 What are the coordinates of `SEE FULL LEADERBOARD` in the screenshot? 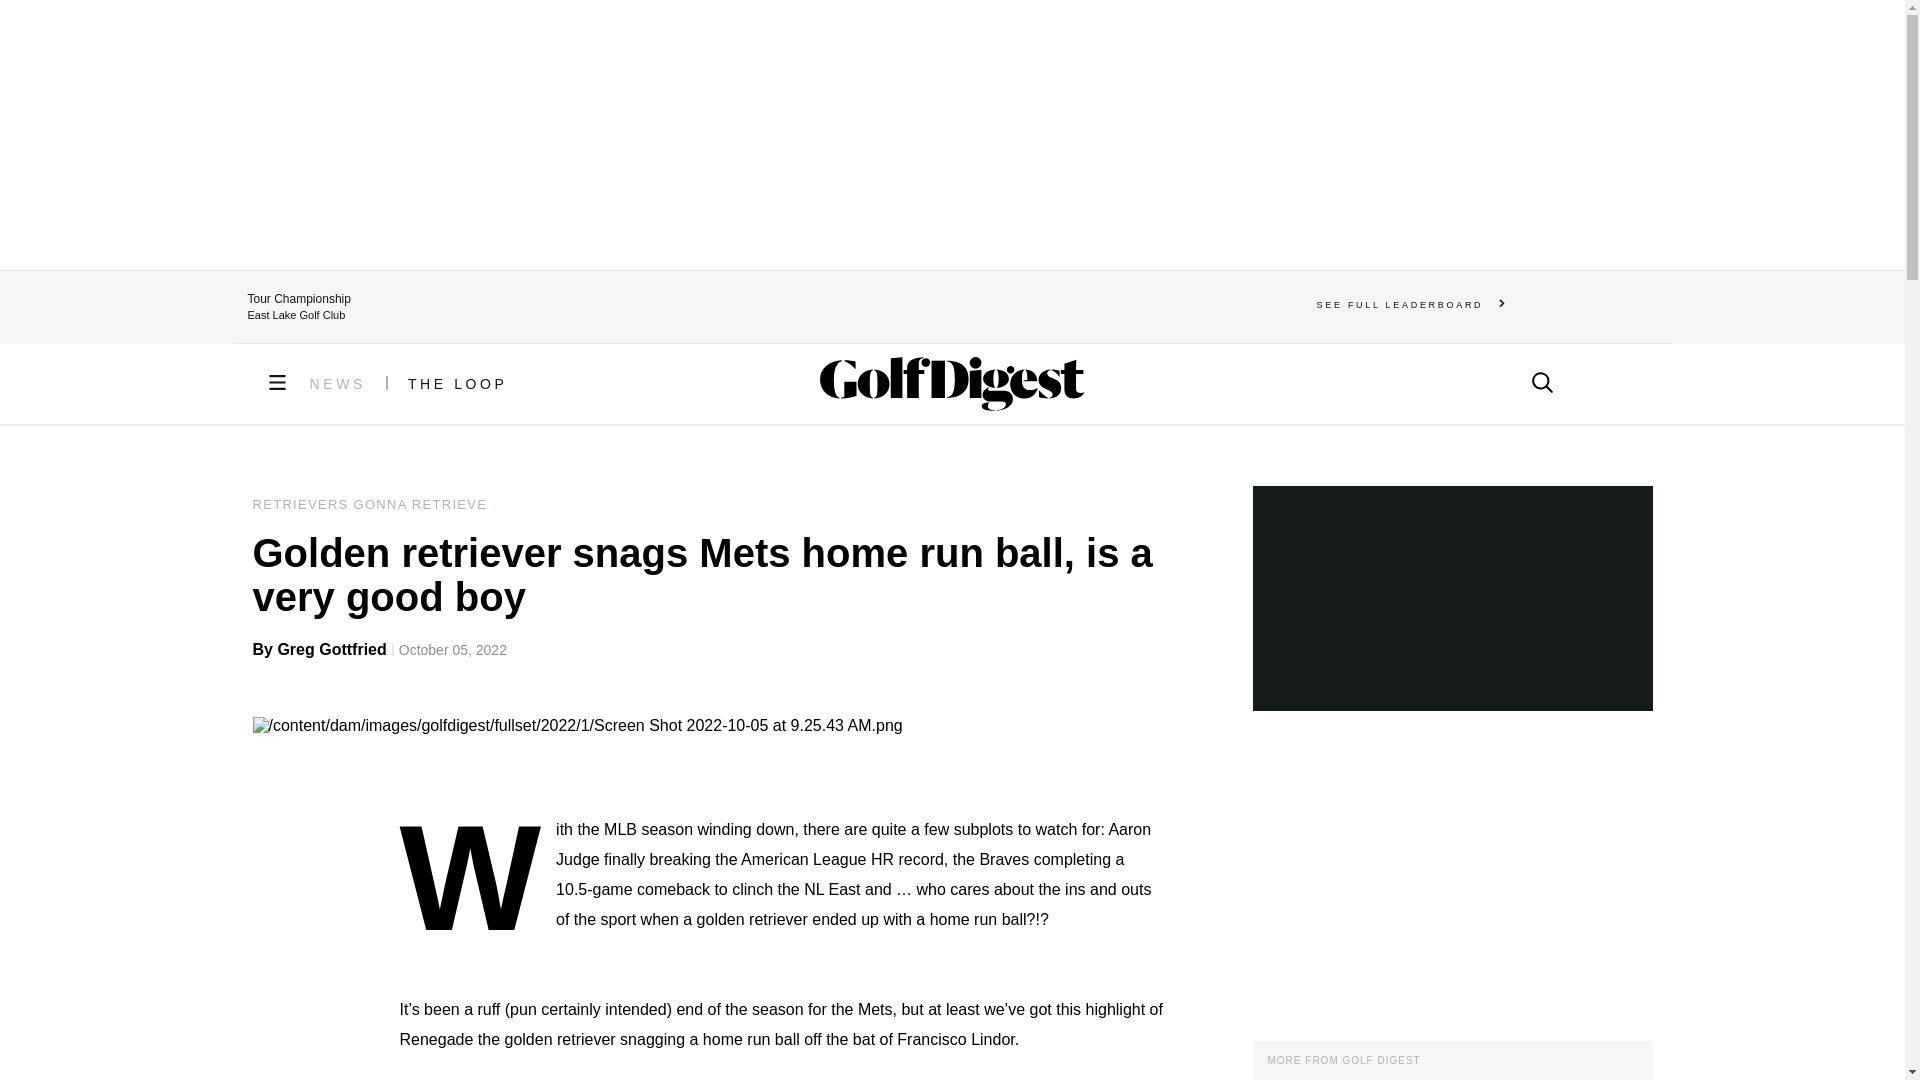 It's located at (1411, 304).